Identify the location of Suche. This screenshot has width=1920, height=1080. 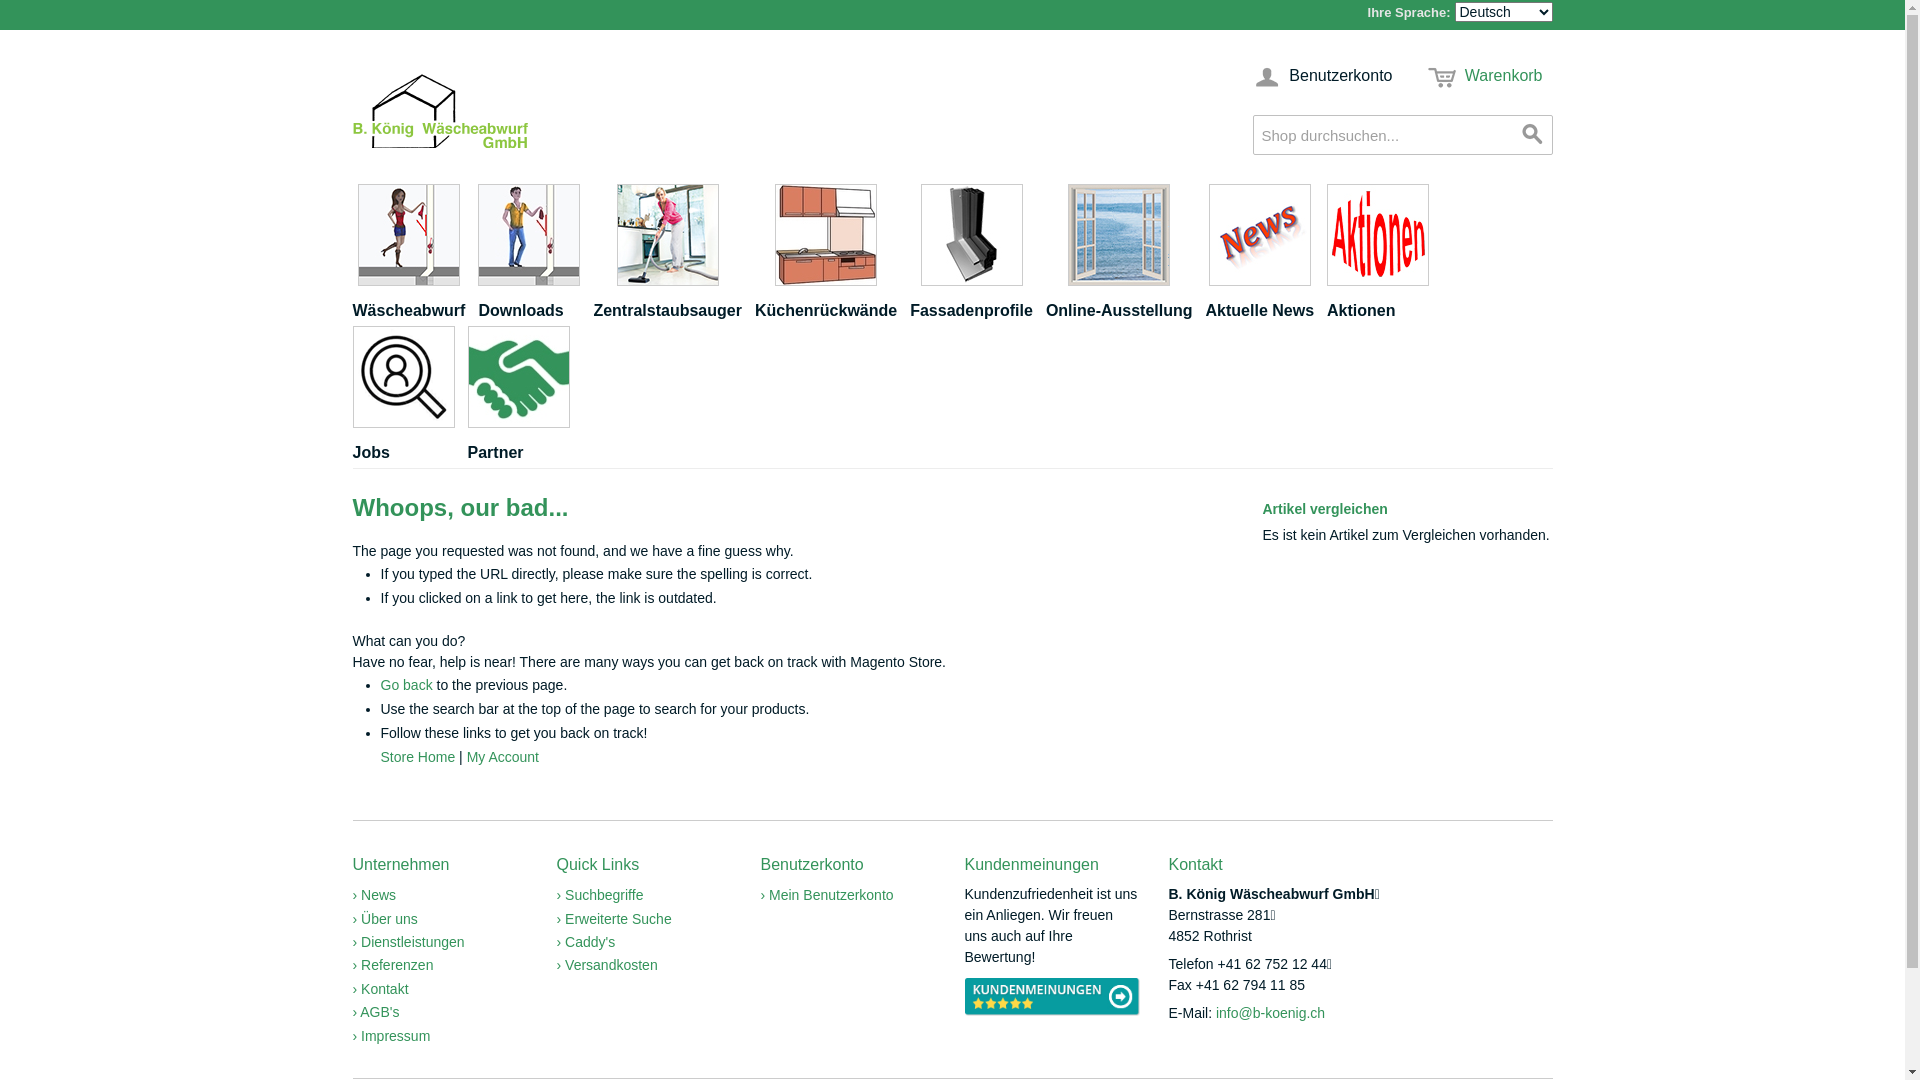
(1532, 135).